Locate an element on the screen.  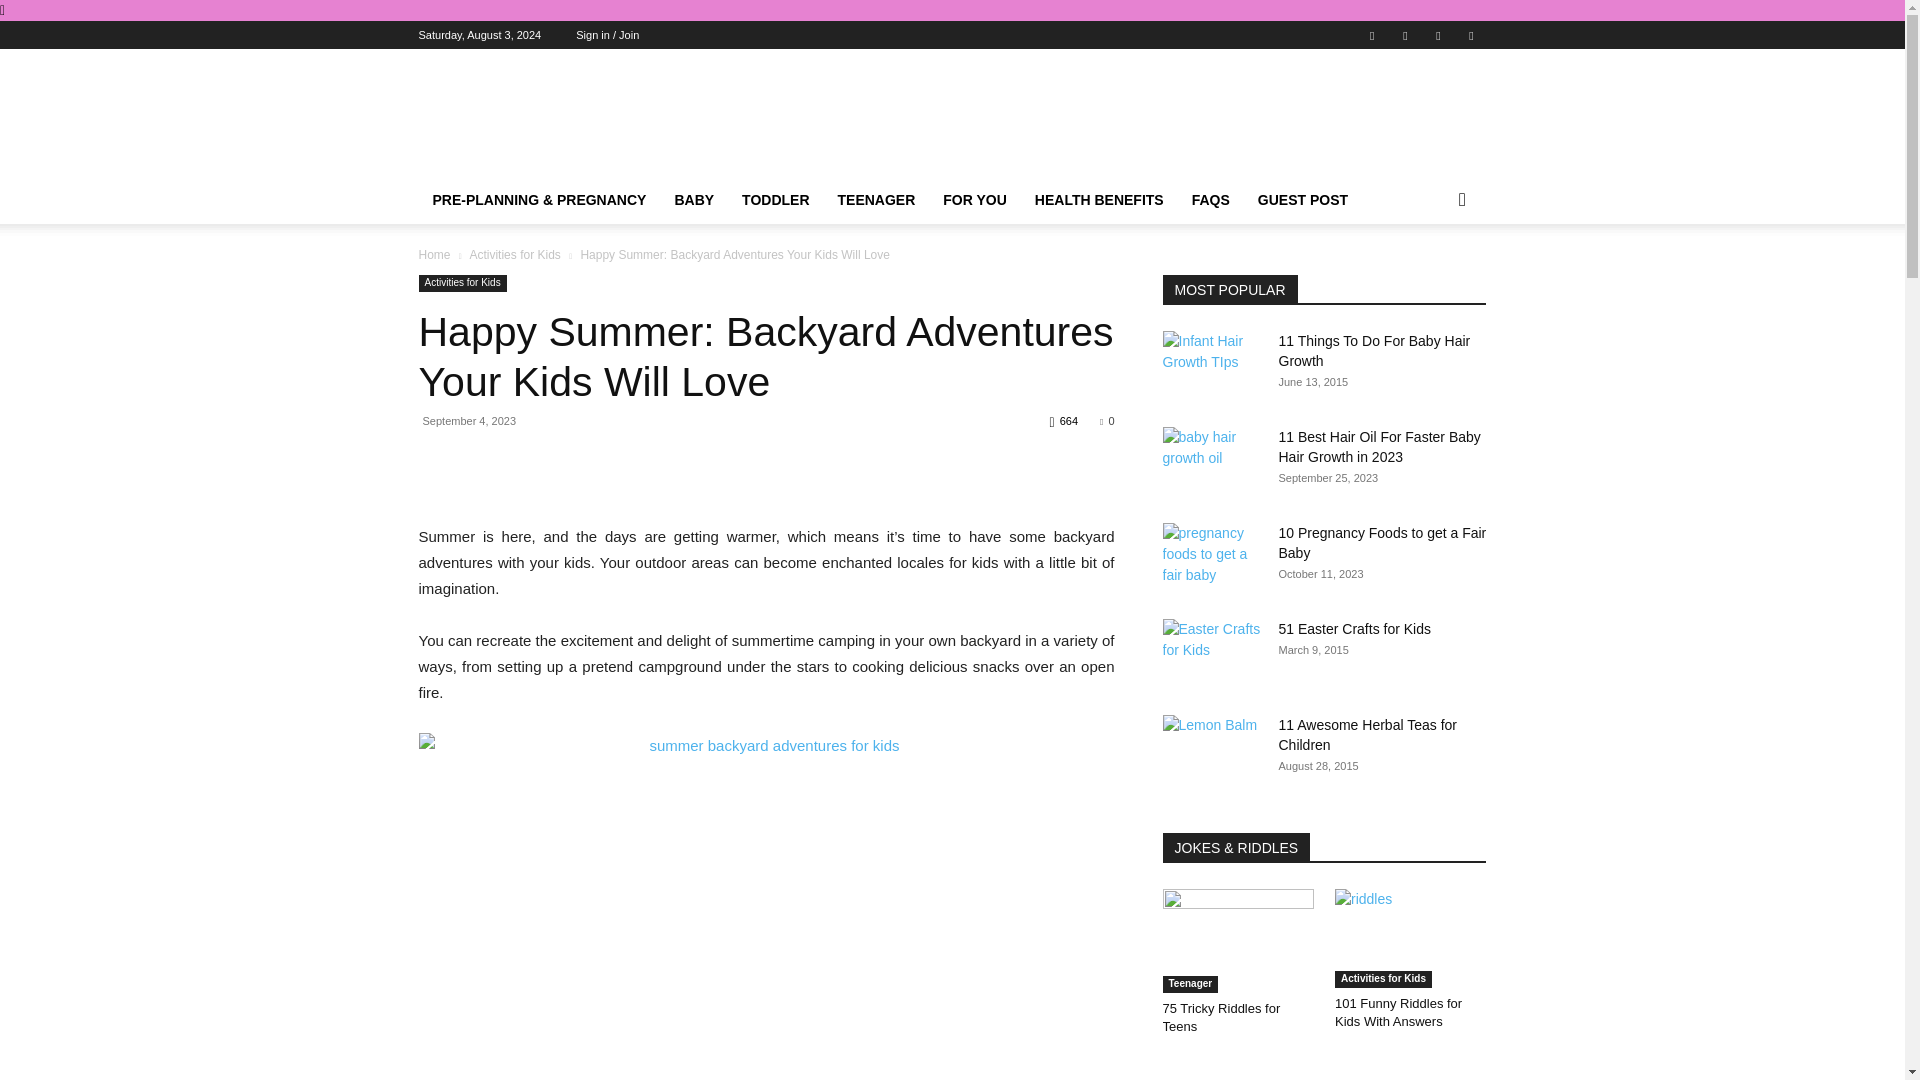
TODDLER is located at coordinates (775, 200).